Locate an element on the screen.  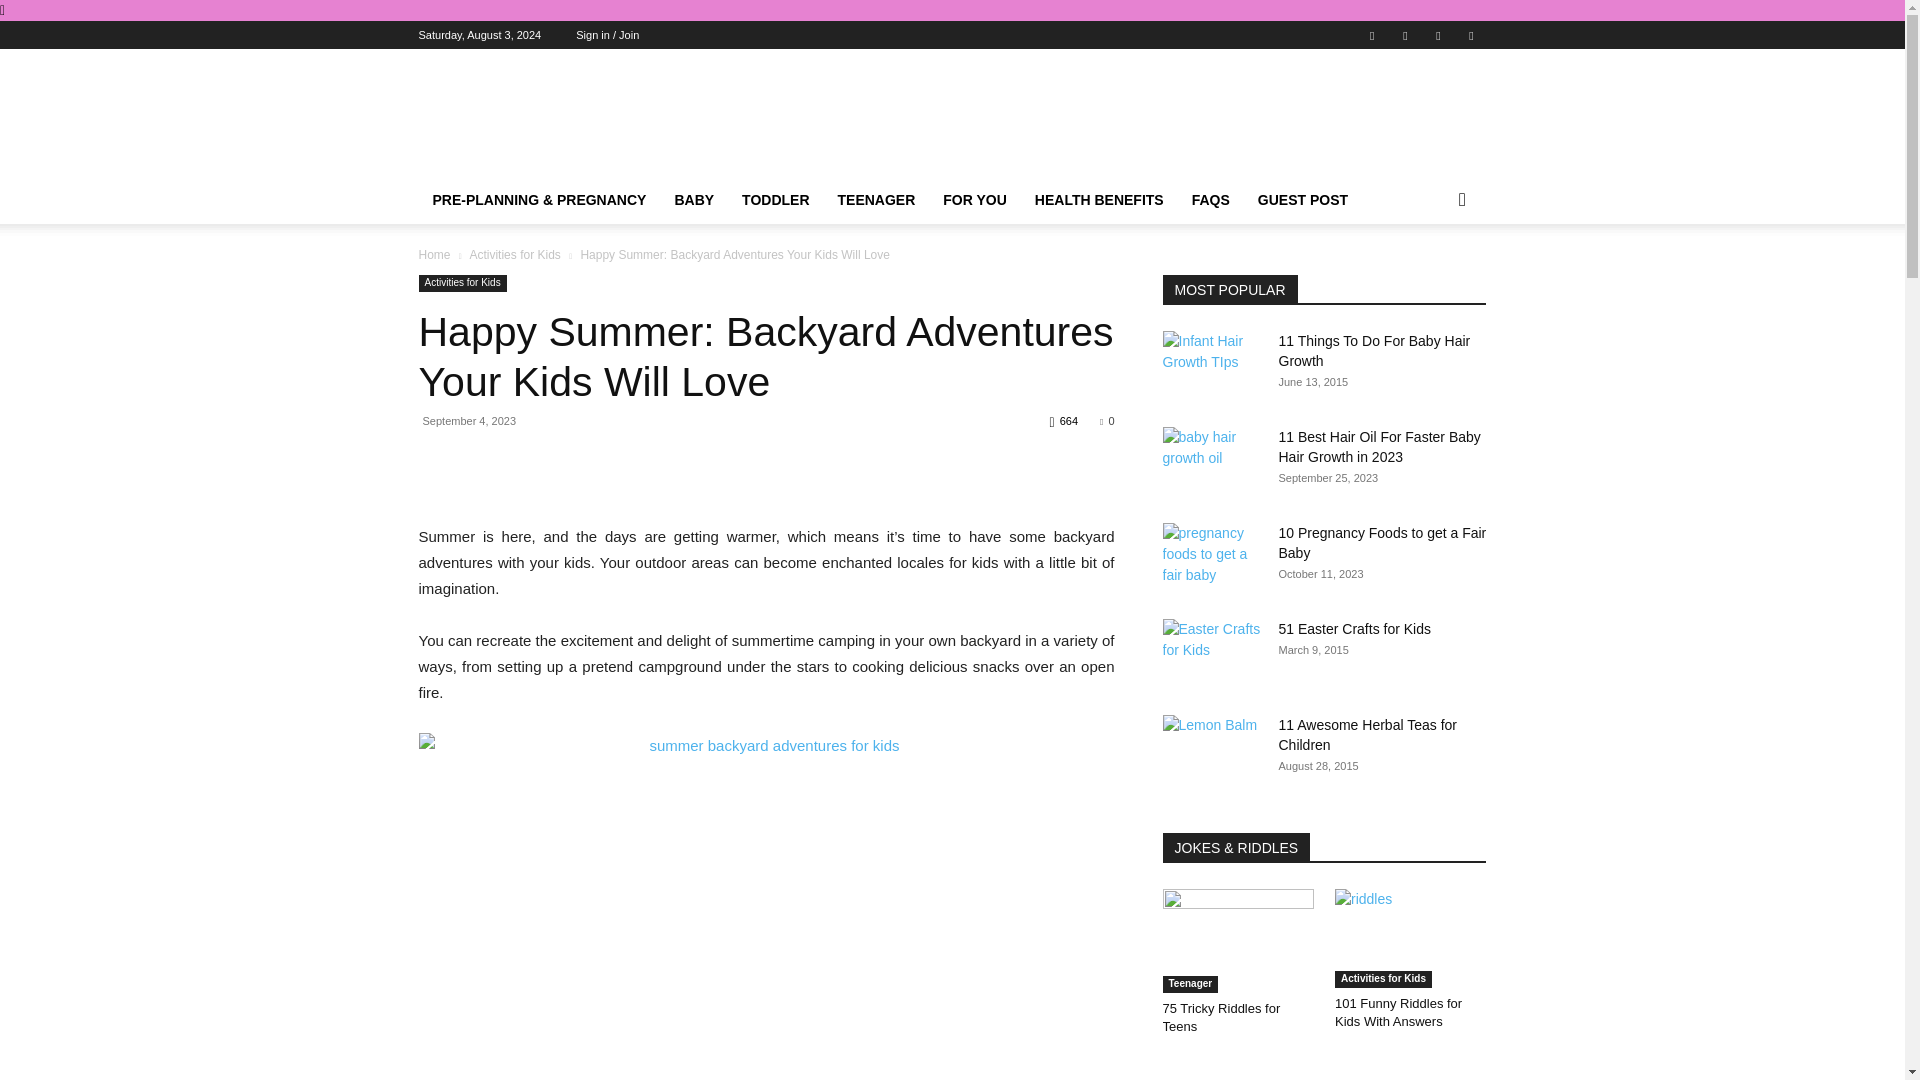
TODDLER is located at coordinates (775, 200).